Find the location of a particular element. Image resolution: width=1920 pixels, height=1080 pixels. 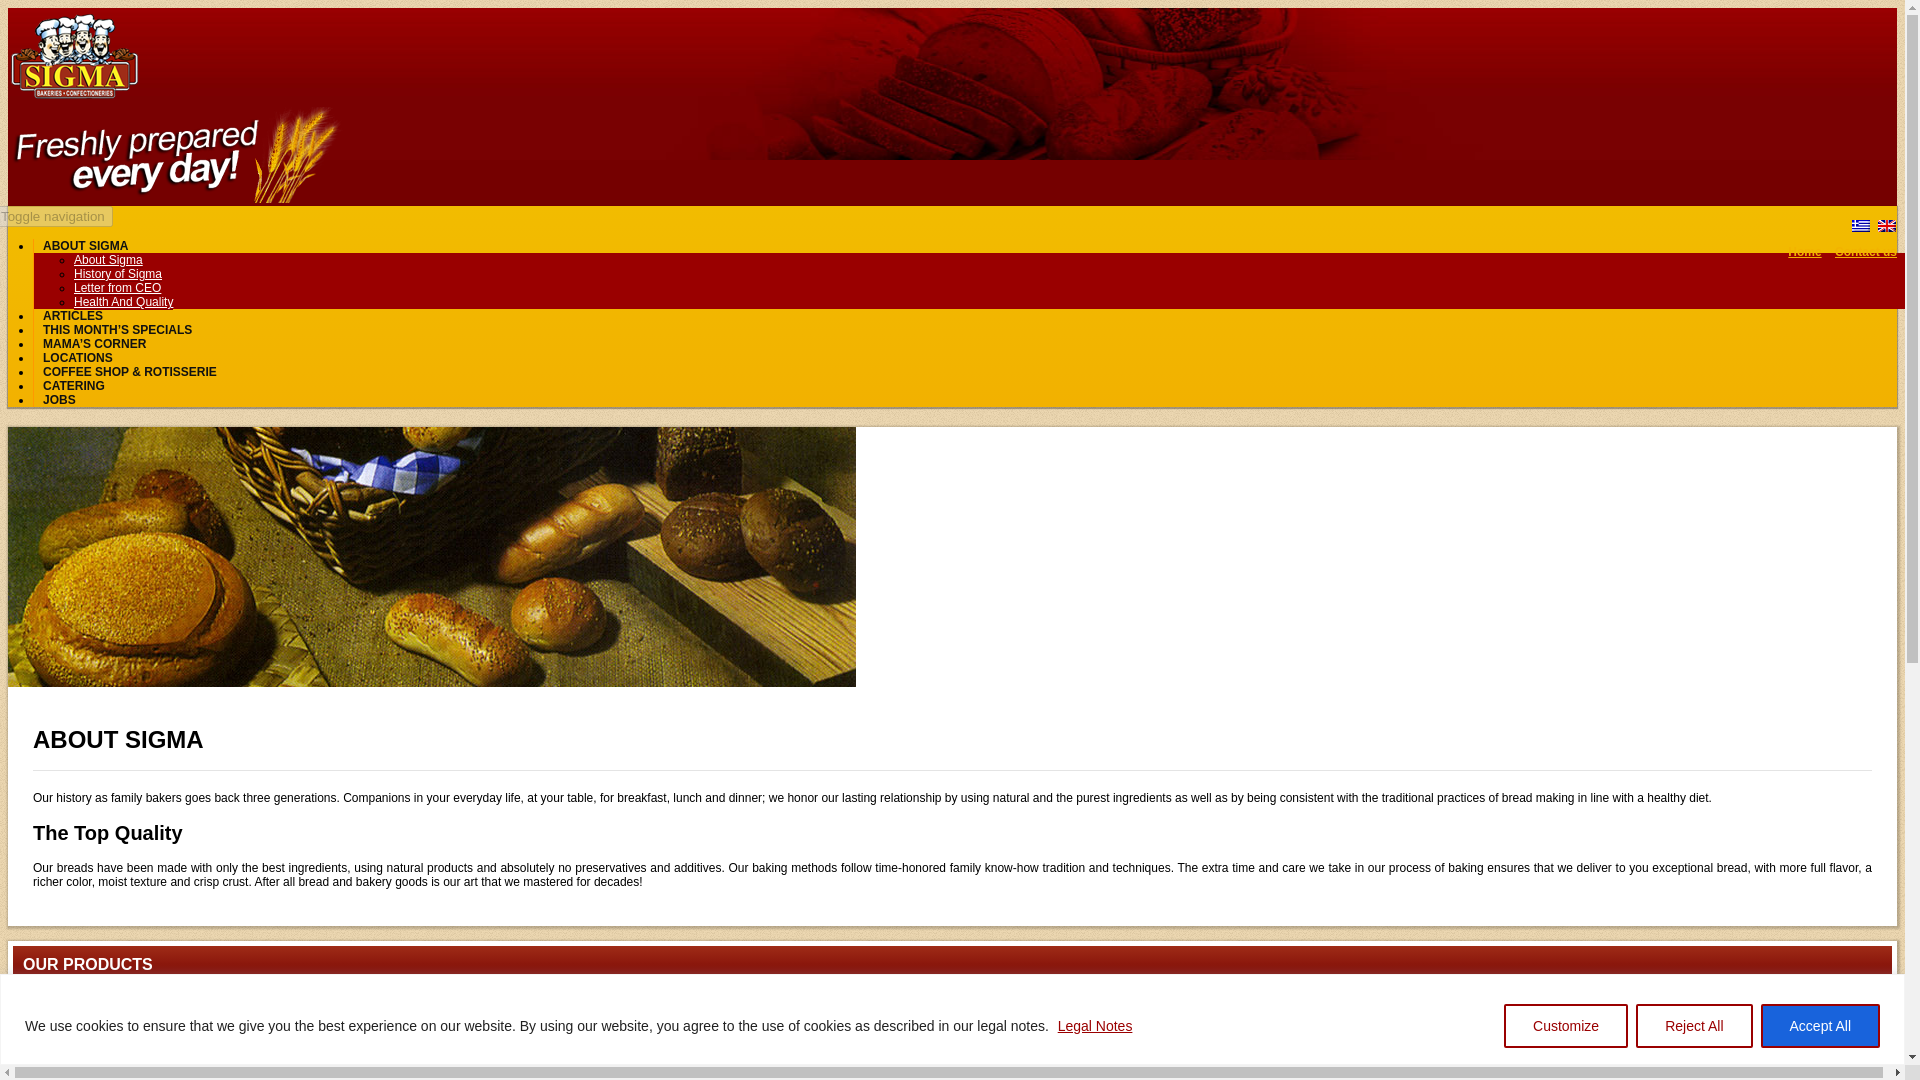

Home is located at coordinates (1804, 252).